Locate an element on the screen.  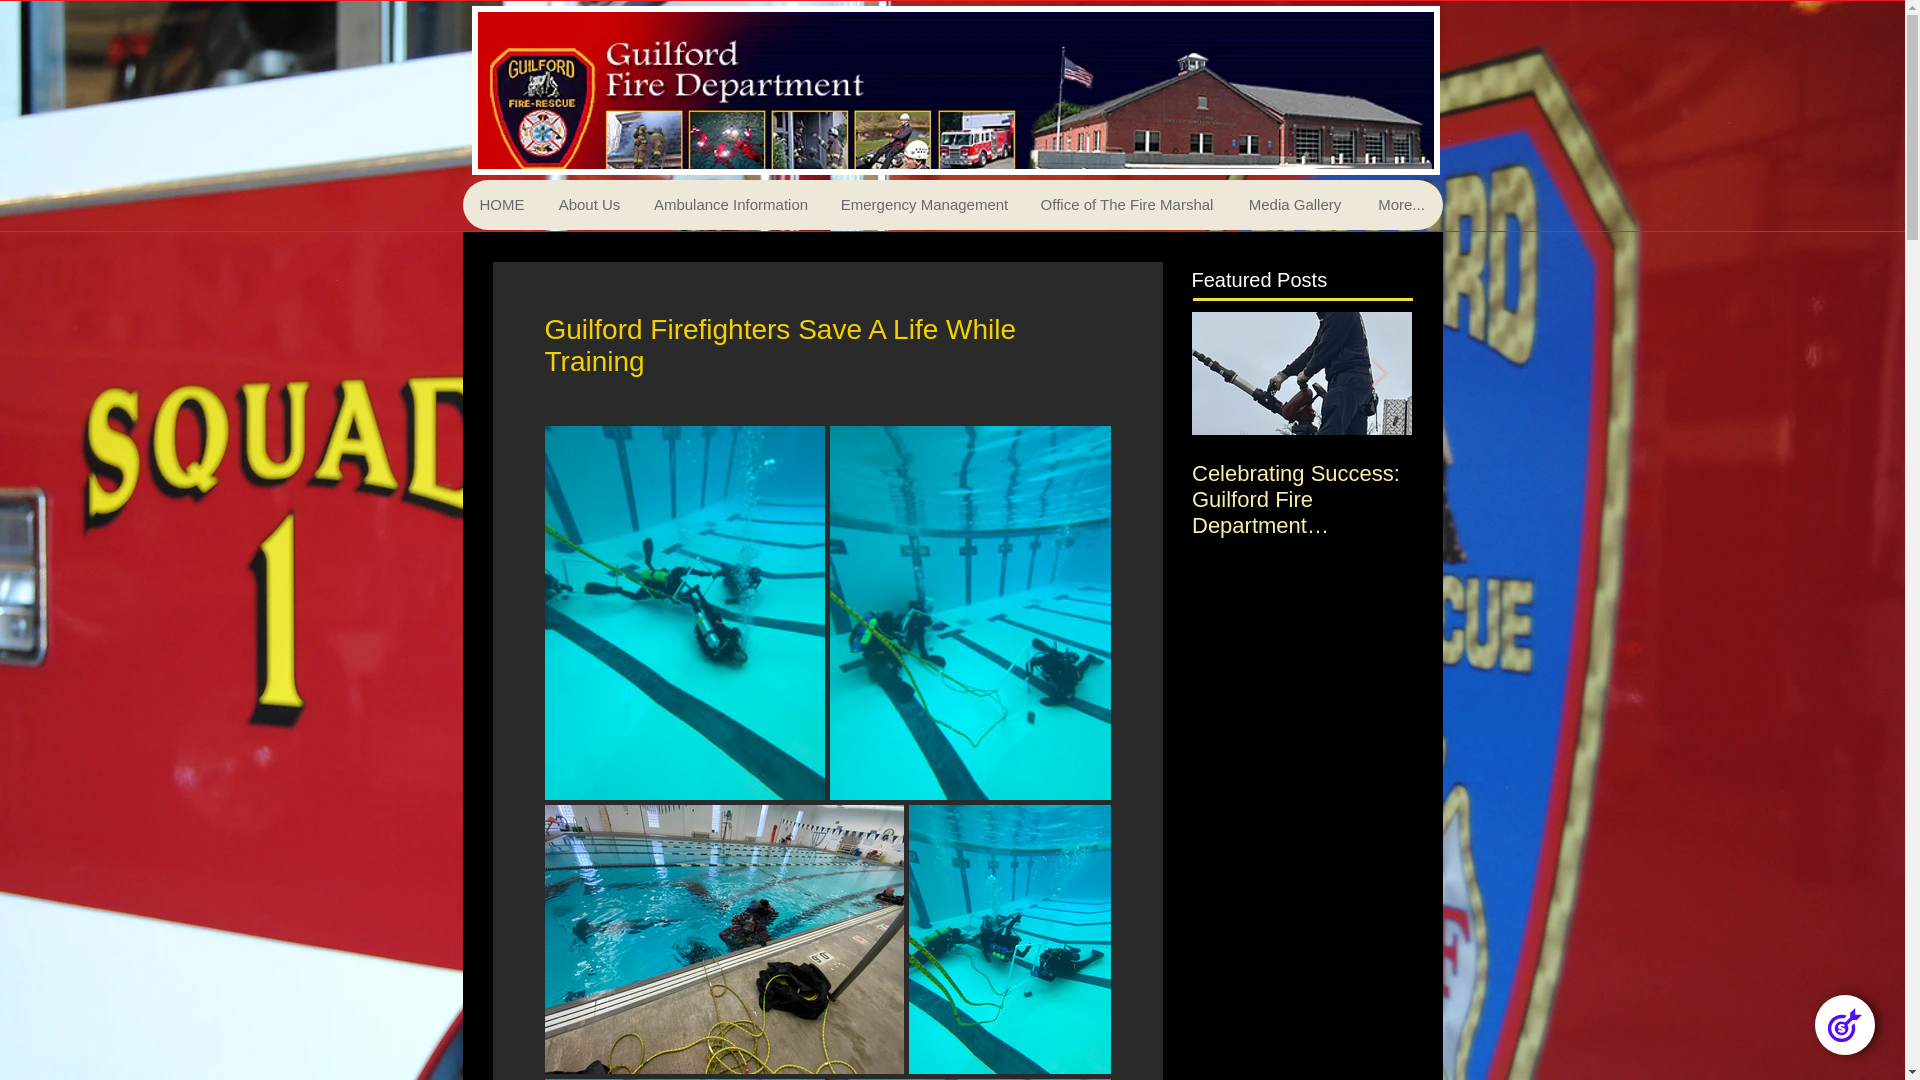
Media Gallery is located at coordinates (1294, 205).